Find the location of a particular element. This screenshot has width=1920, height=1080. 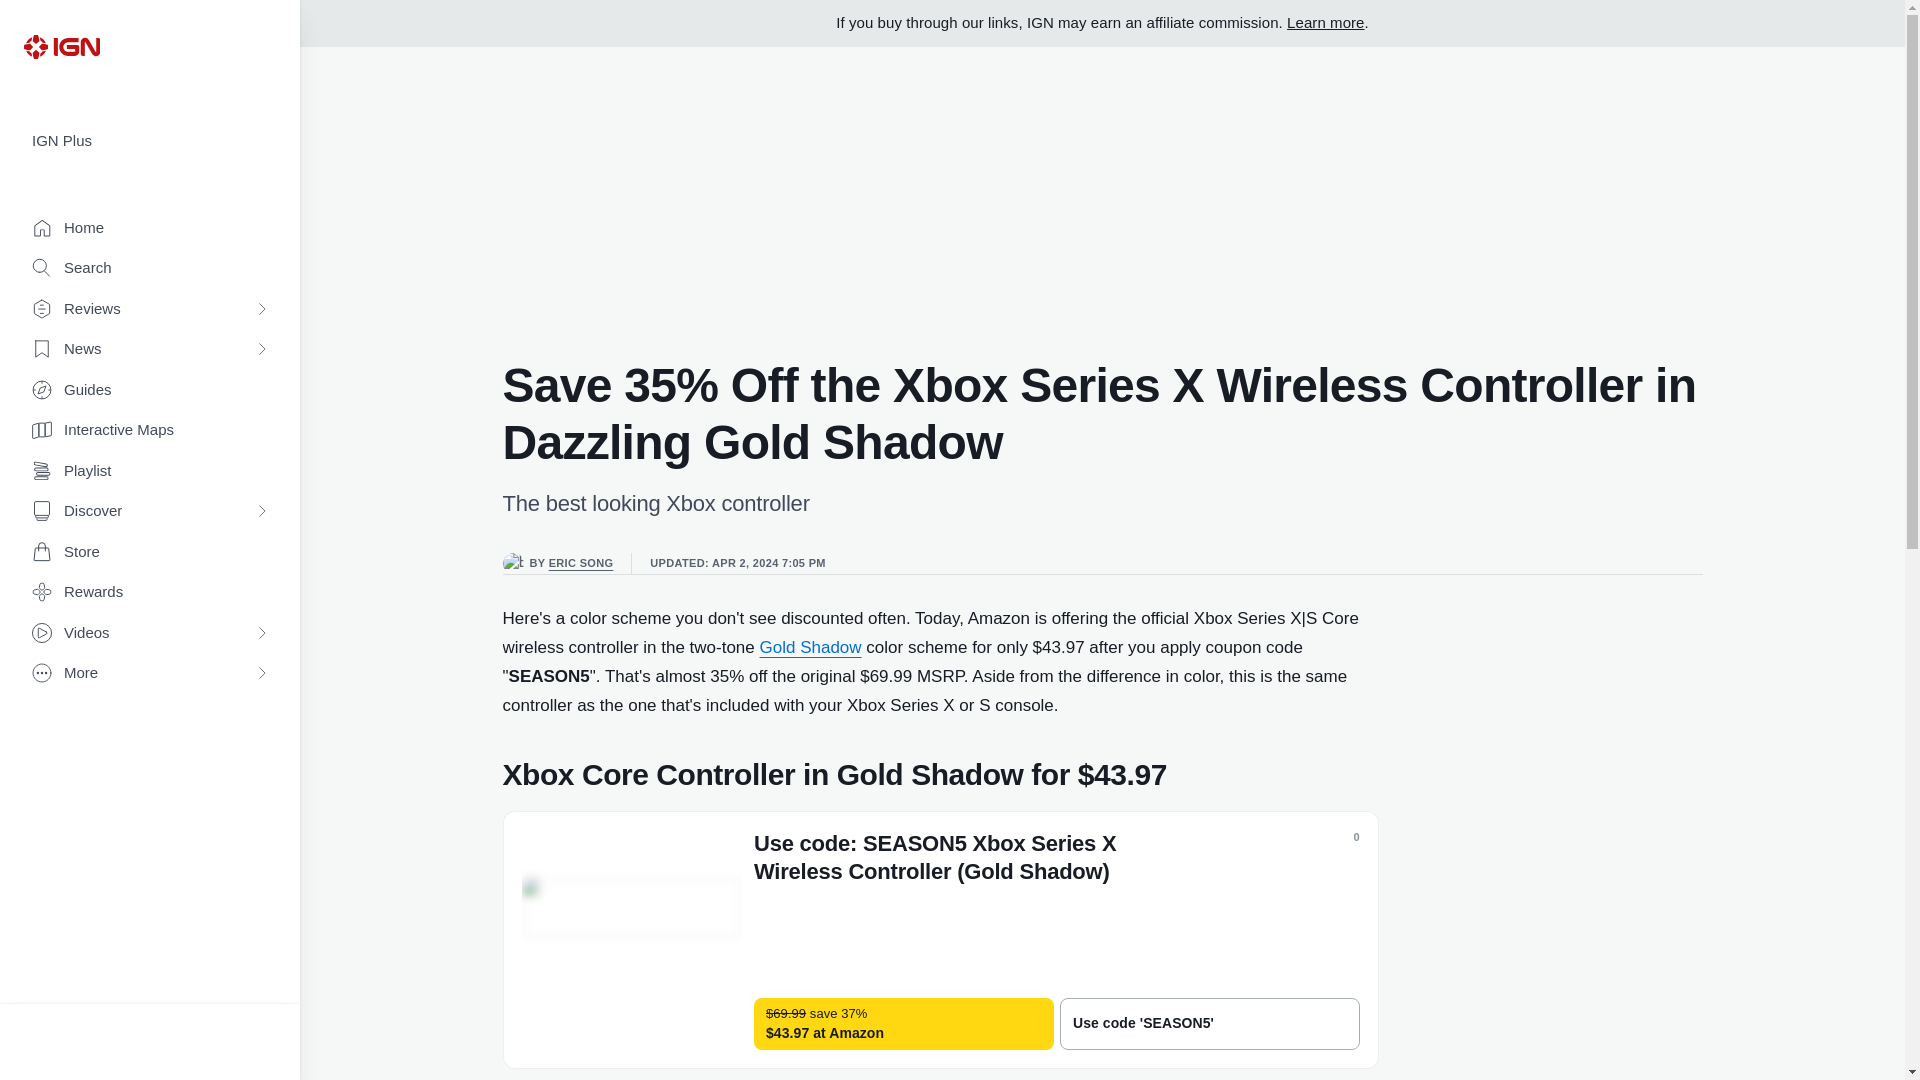

Rewards is located at coordinates (150, 592).